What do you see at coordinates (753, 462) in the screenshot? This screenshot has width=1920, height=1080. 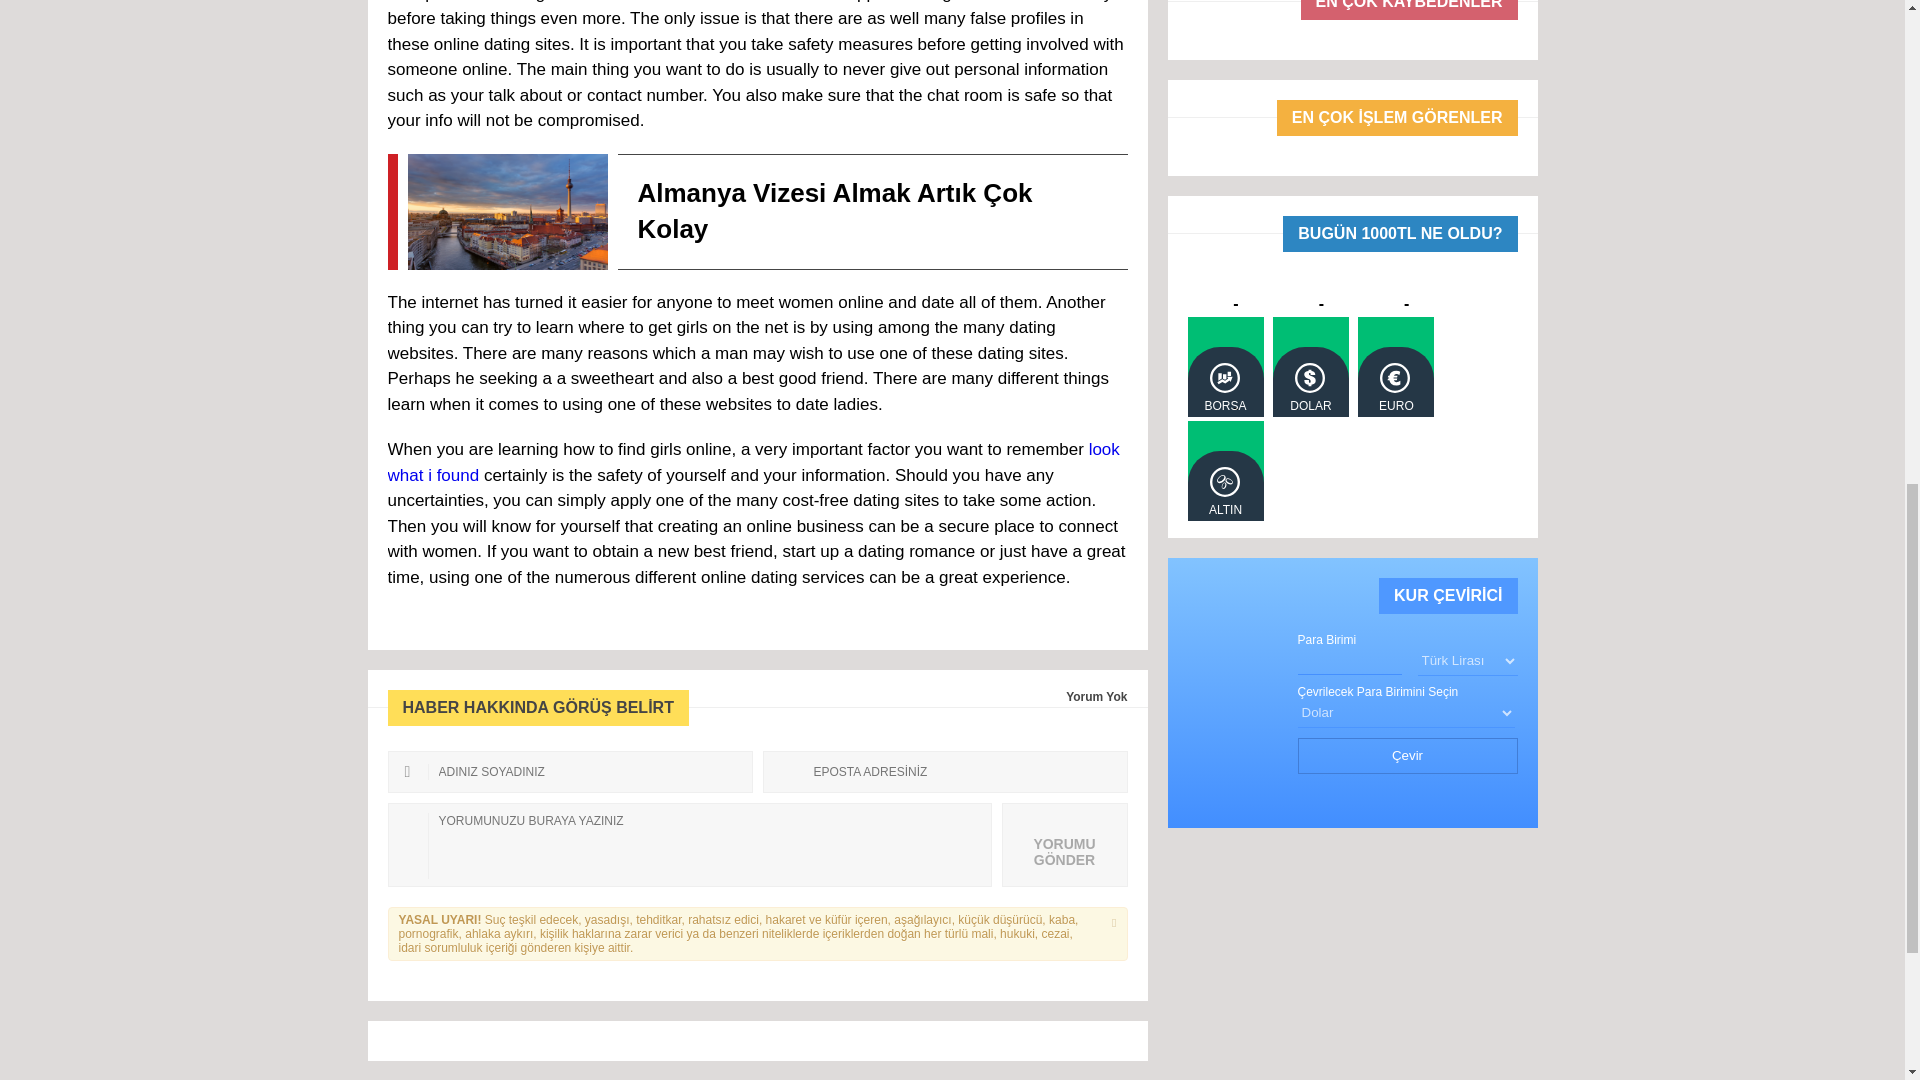 I see `look what i found` at bounding box center [753, 462].